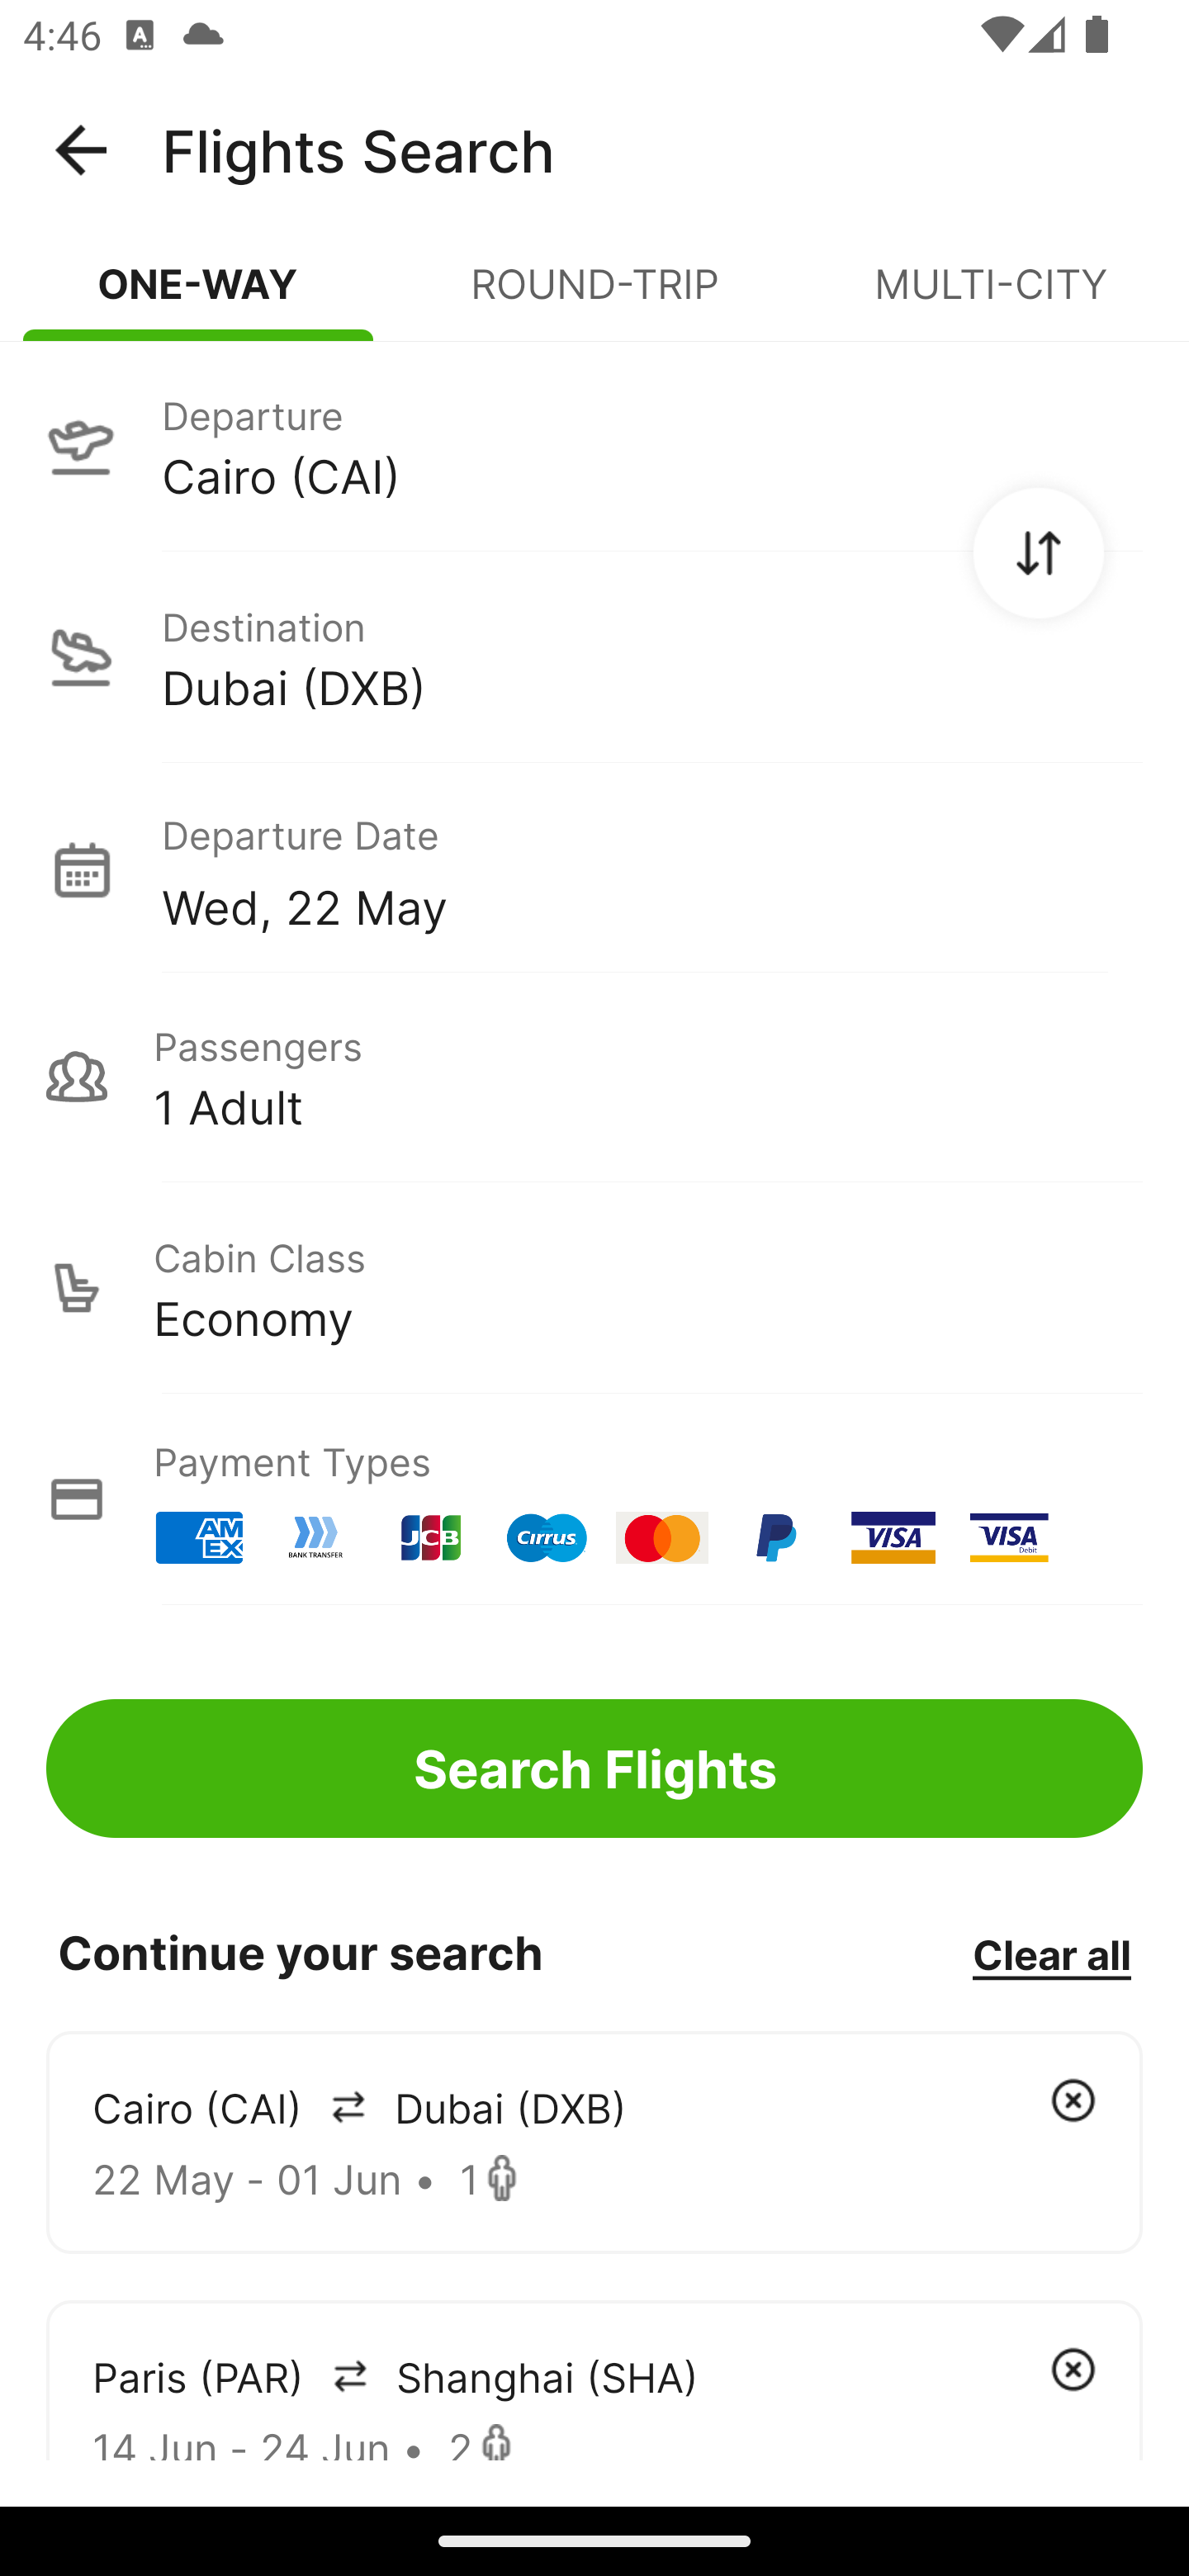  Describe the element at coordinates (198, 297) in the screenshot. I see `ONE-WAY` at that location.